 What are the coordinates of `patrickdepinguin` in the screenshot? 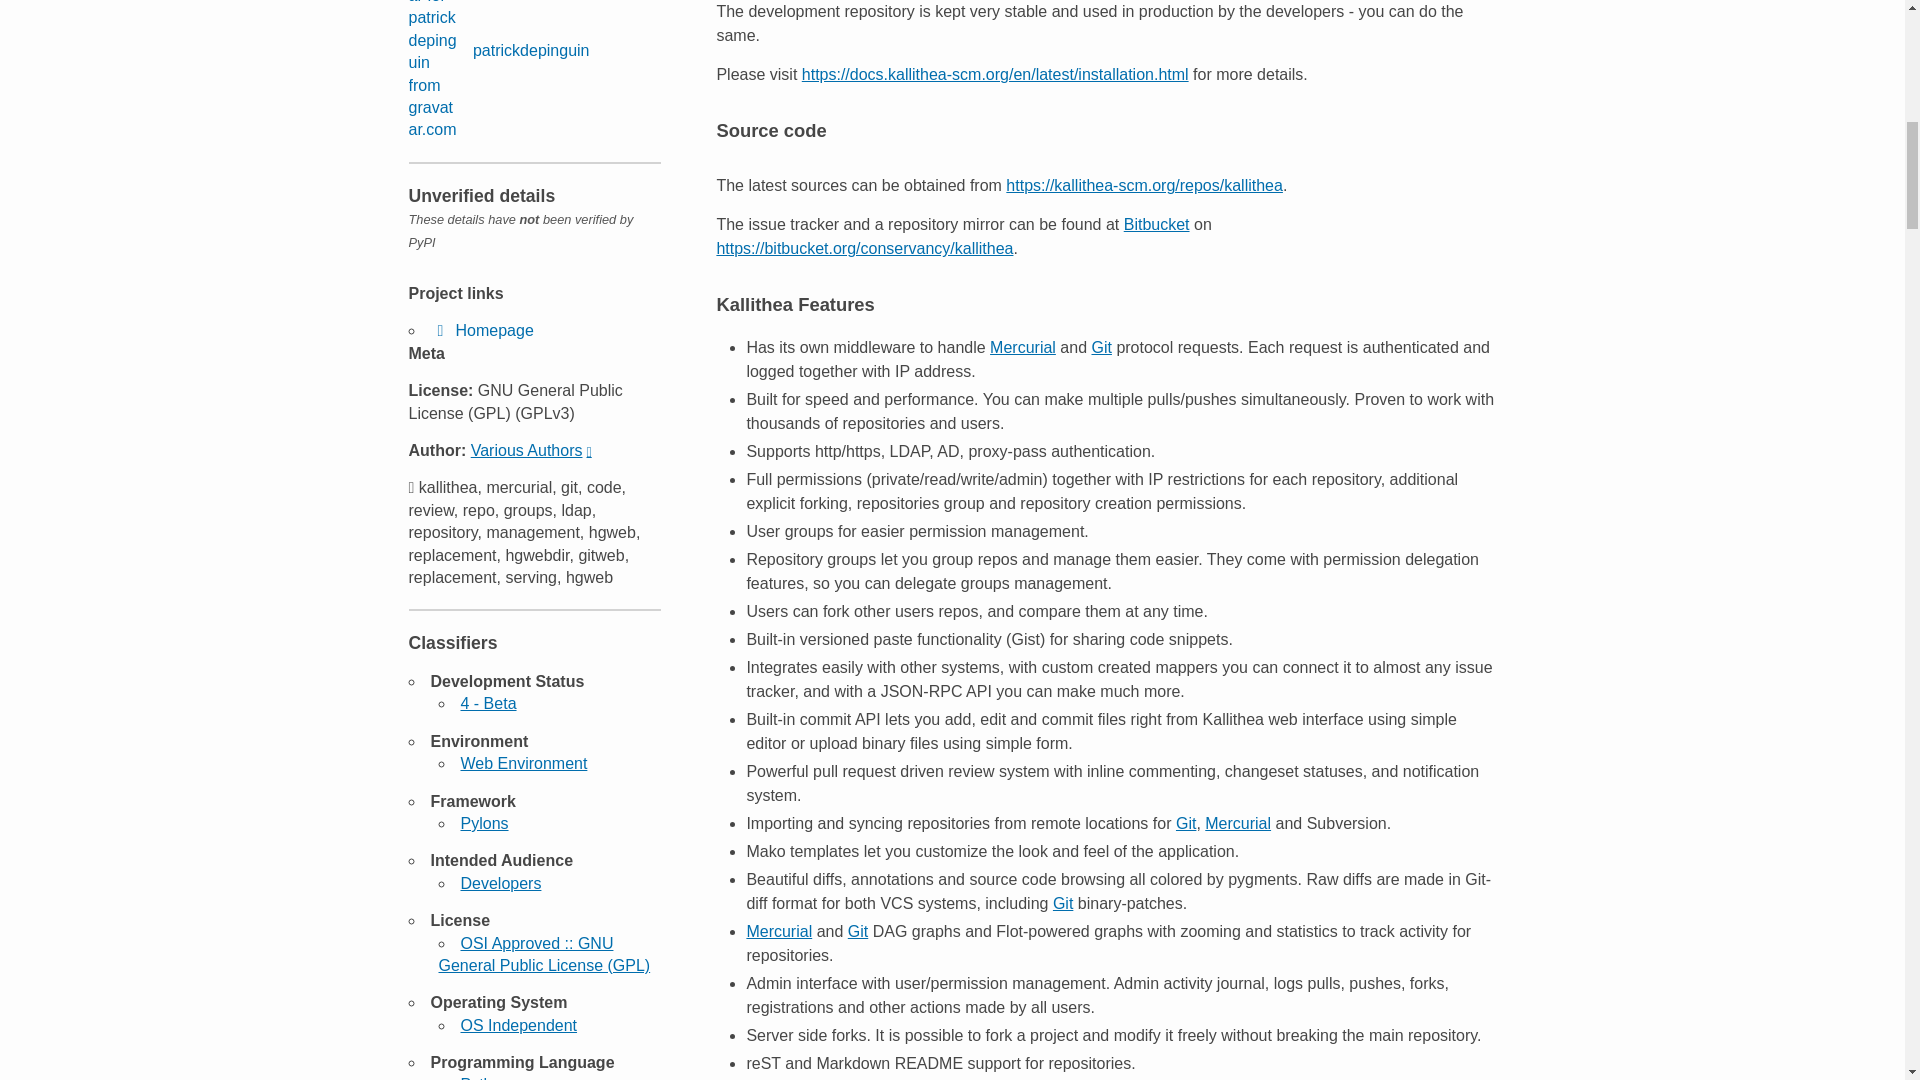 It's located at (498, 70).